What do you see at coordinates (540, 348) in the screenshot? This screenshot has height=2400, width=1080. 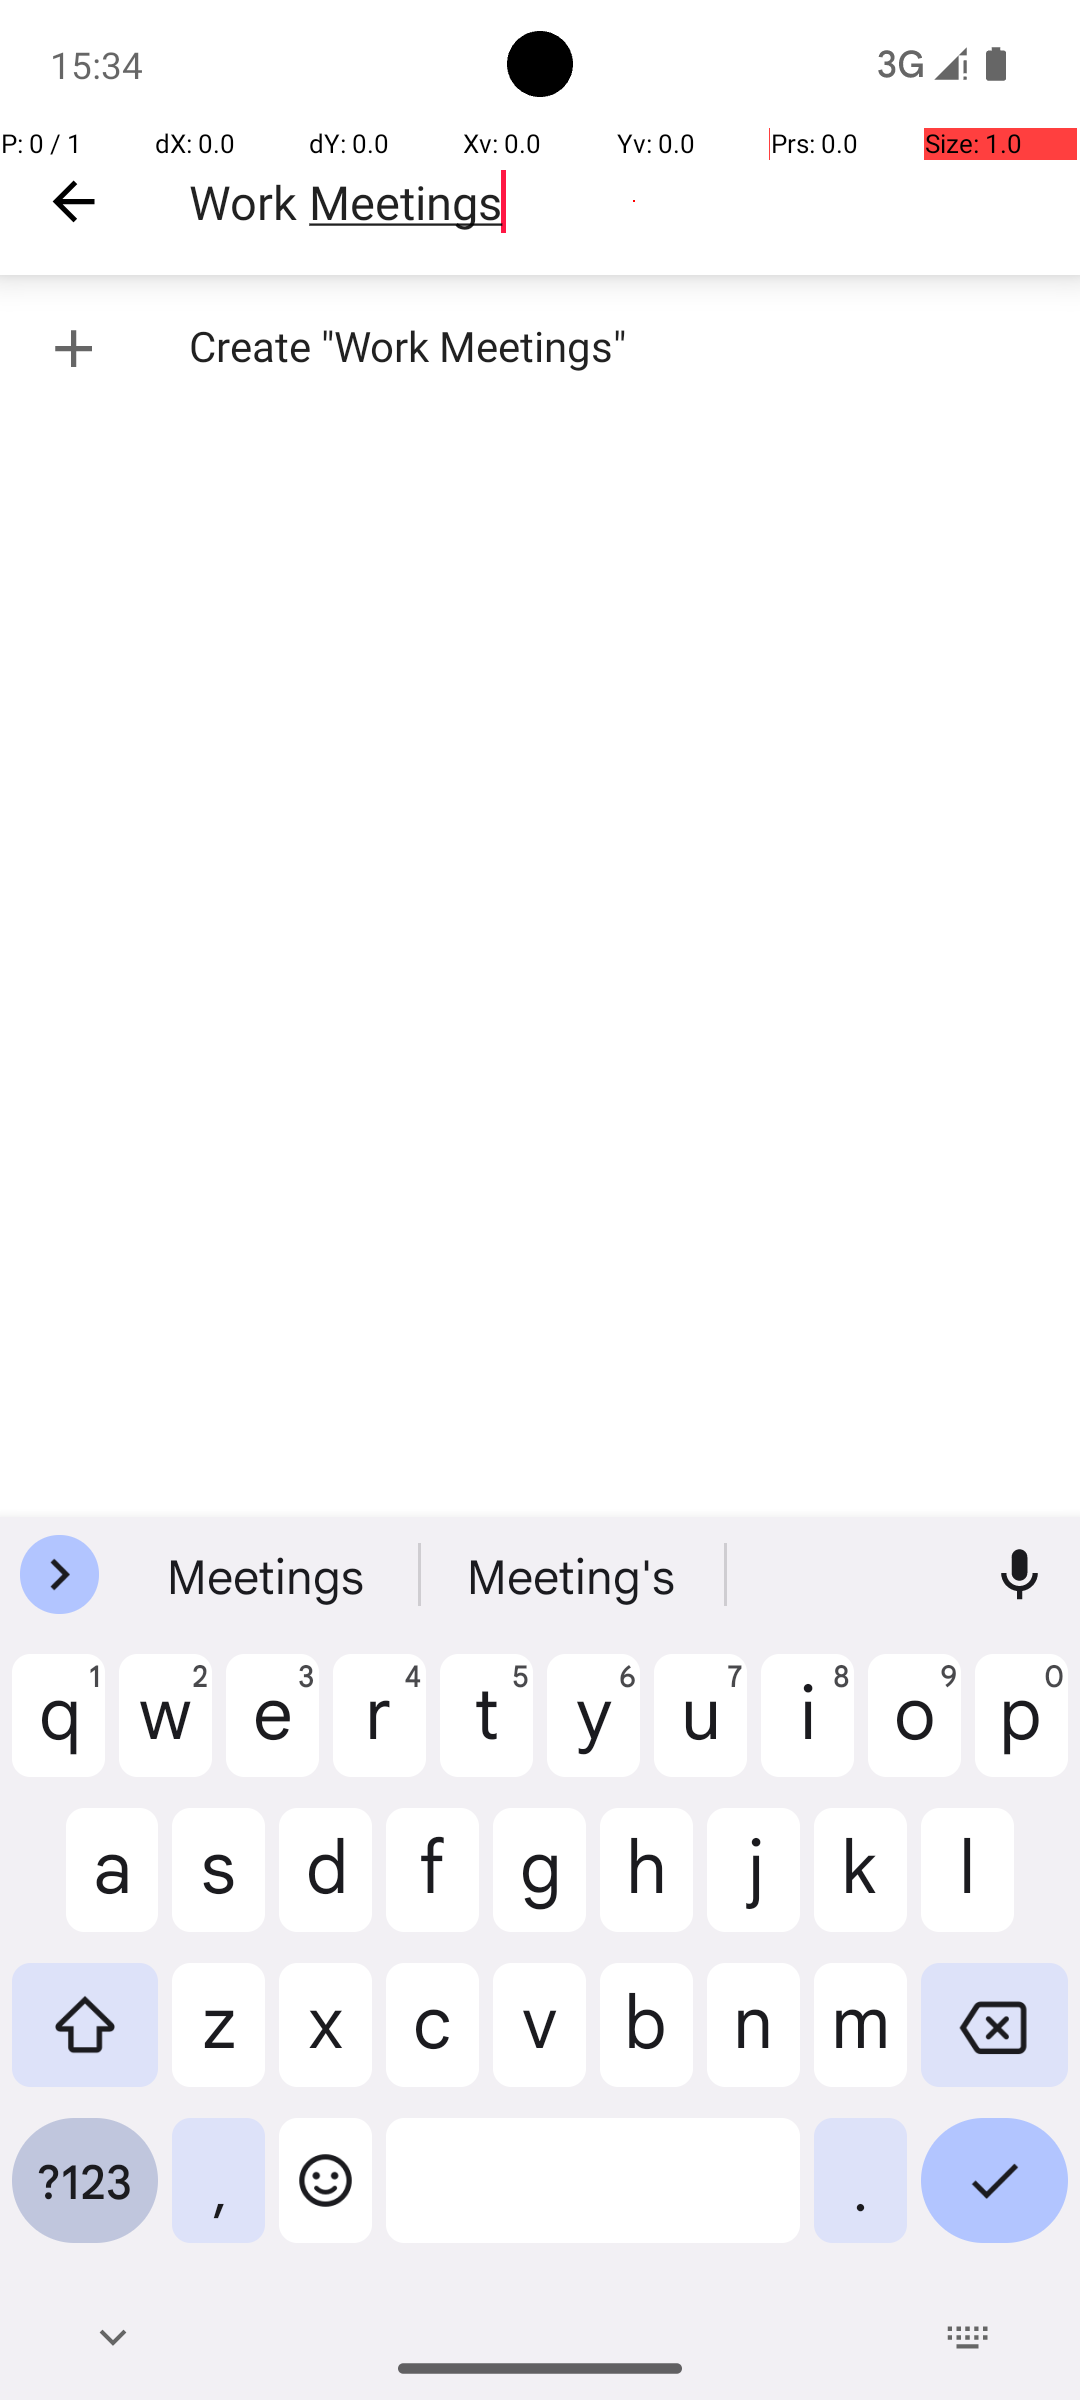 I see `Create "Work Meetings"` at bounding box center [540, 348].